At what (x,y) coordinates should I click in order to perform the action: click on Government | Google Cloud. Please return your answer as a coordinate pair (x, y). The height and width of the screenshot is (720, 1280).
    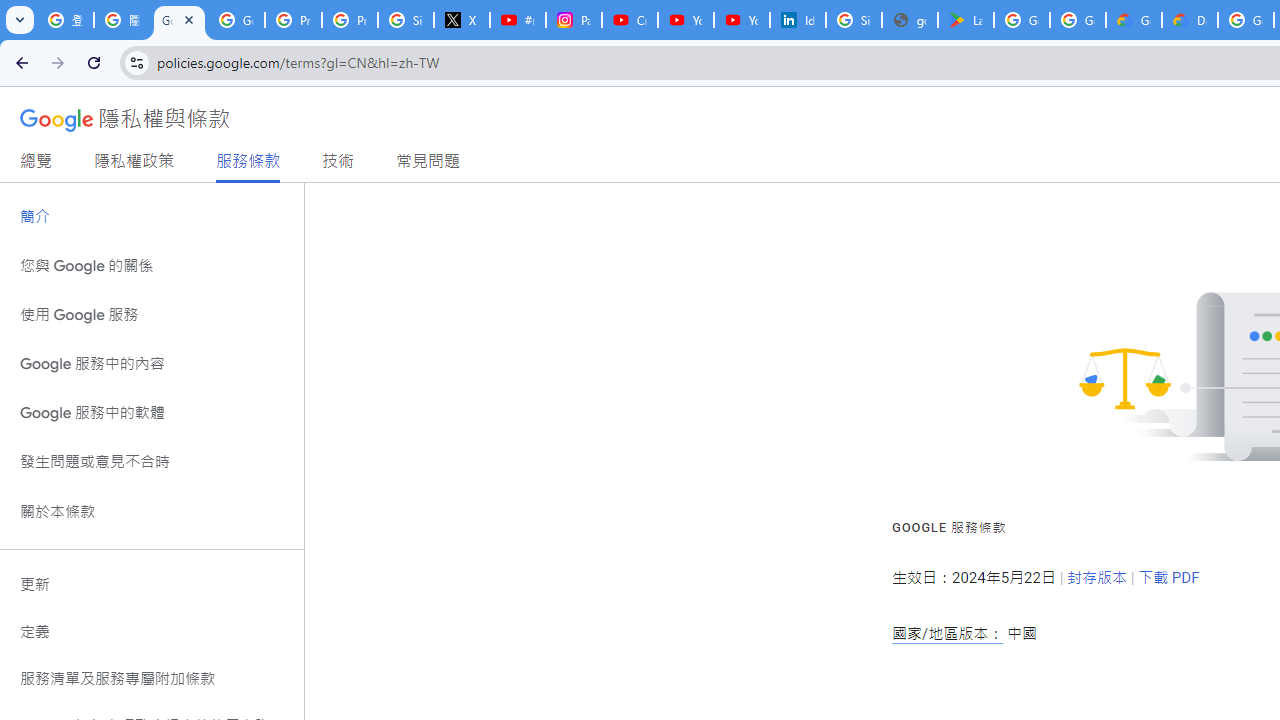
    Looking at the image, I should click on (1134, 20).